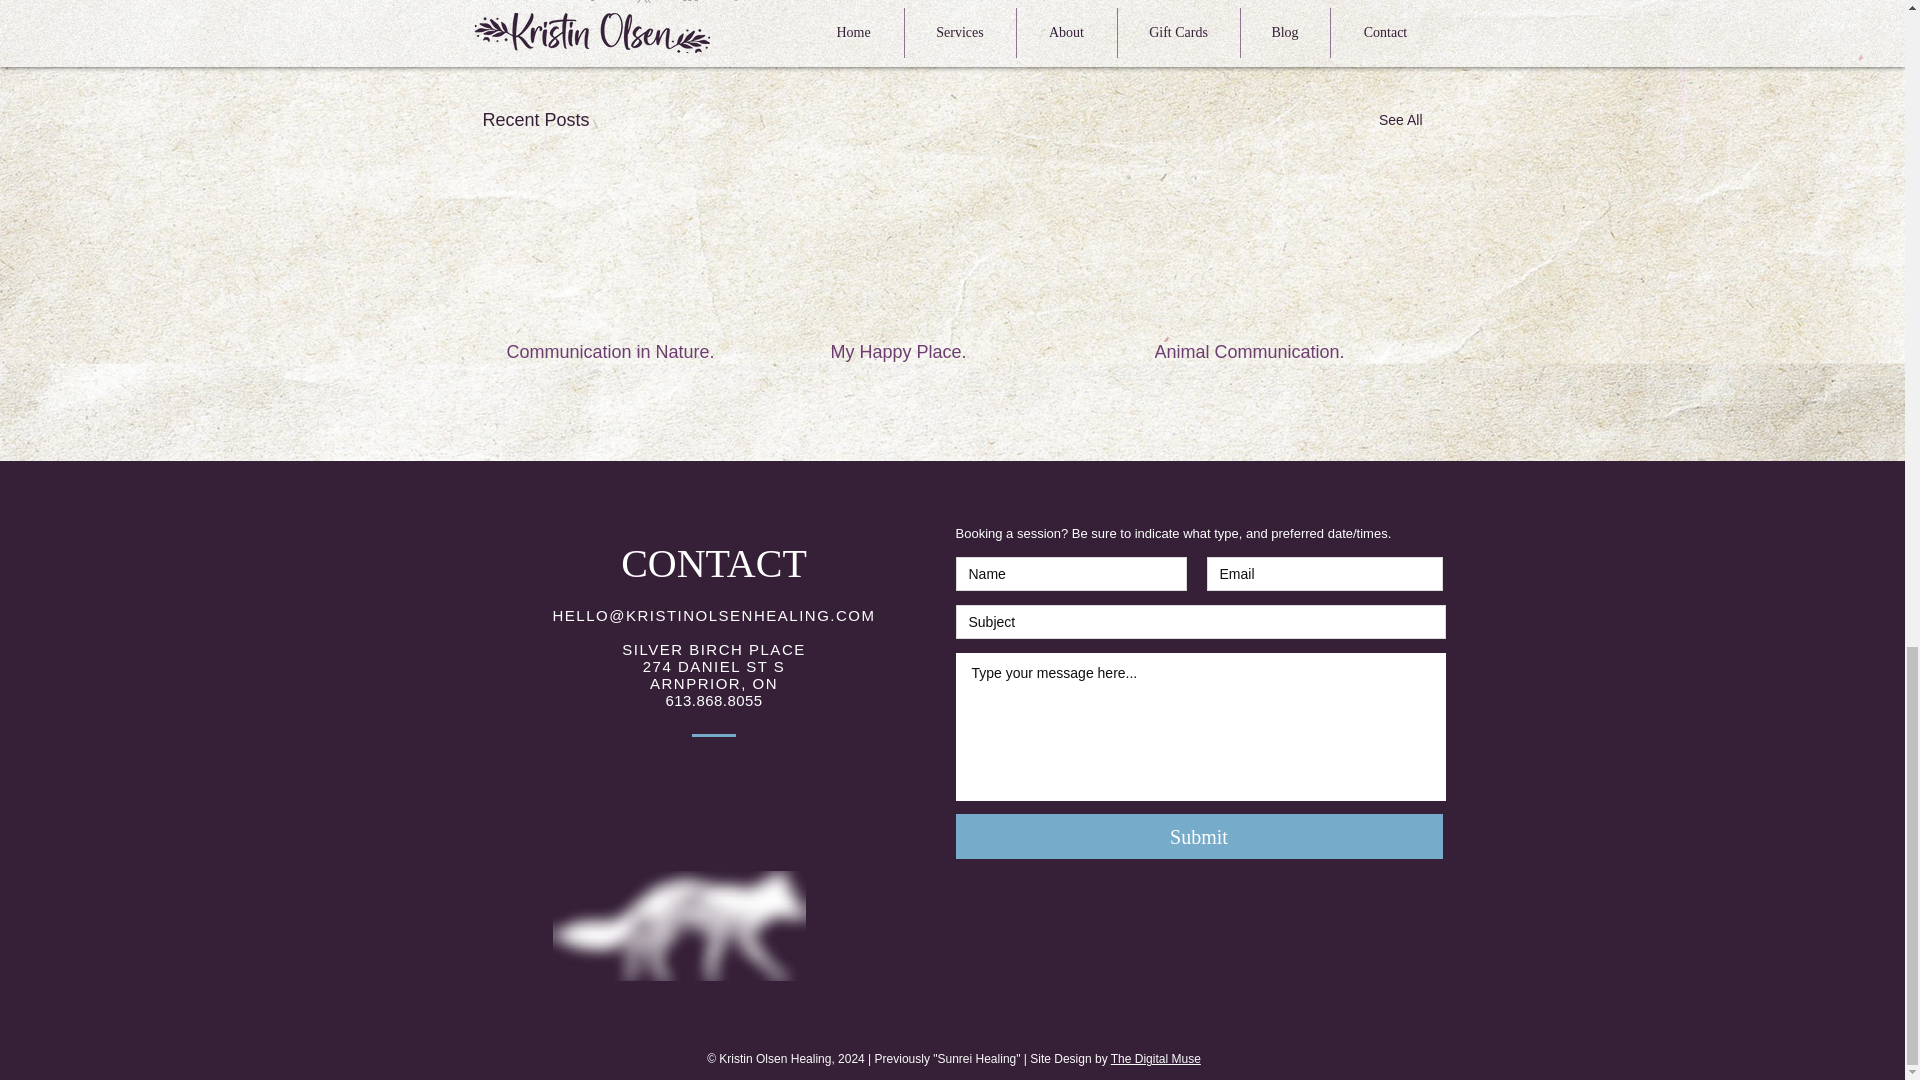 This screenshot has width=1920, height=1080. Describe the element at coordinates (1156, 1058) in the screenshot. I see `The Digital Muse` at that location.